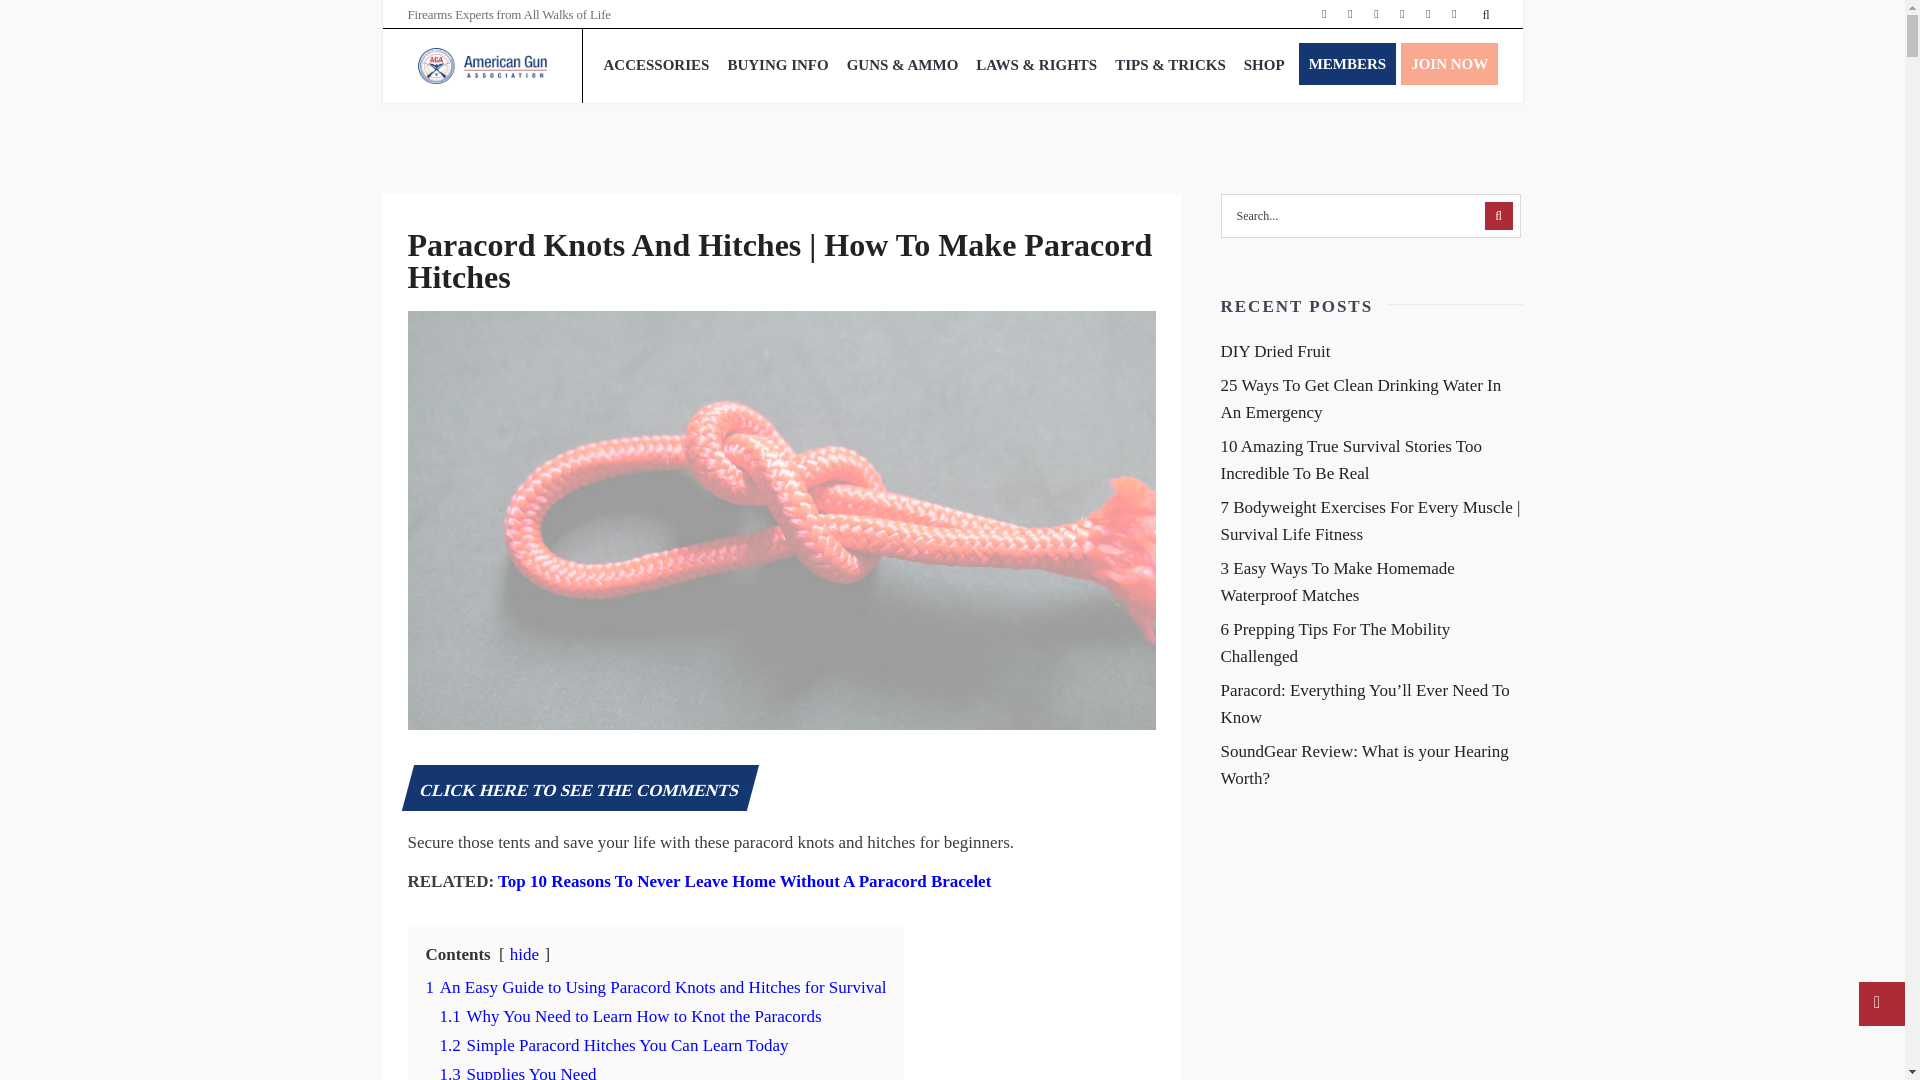  Describe the element at coordinates (1264, 64) in the screenshot. I see `SHOP` at that location.